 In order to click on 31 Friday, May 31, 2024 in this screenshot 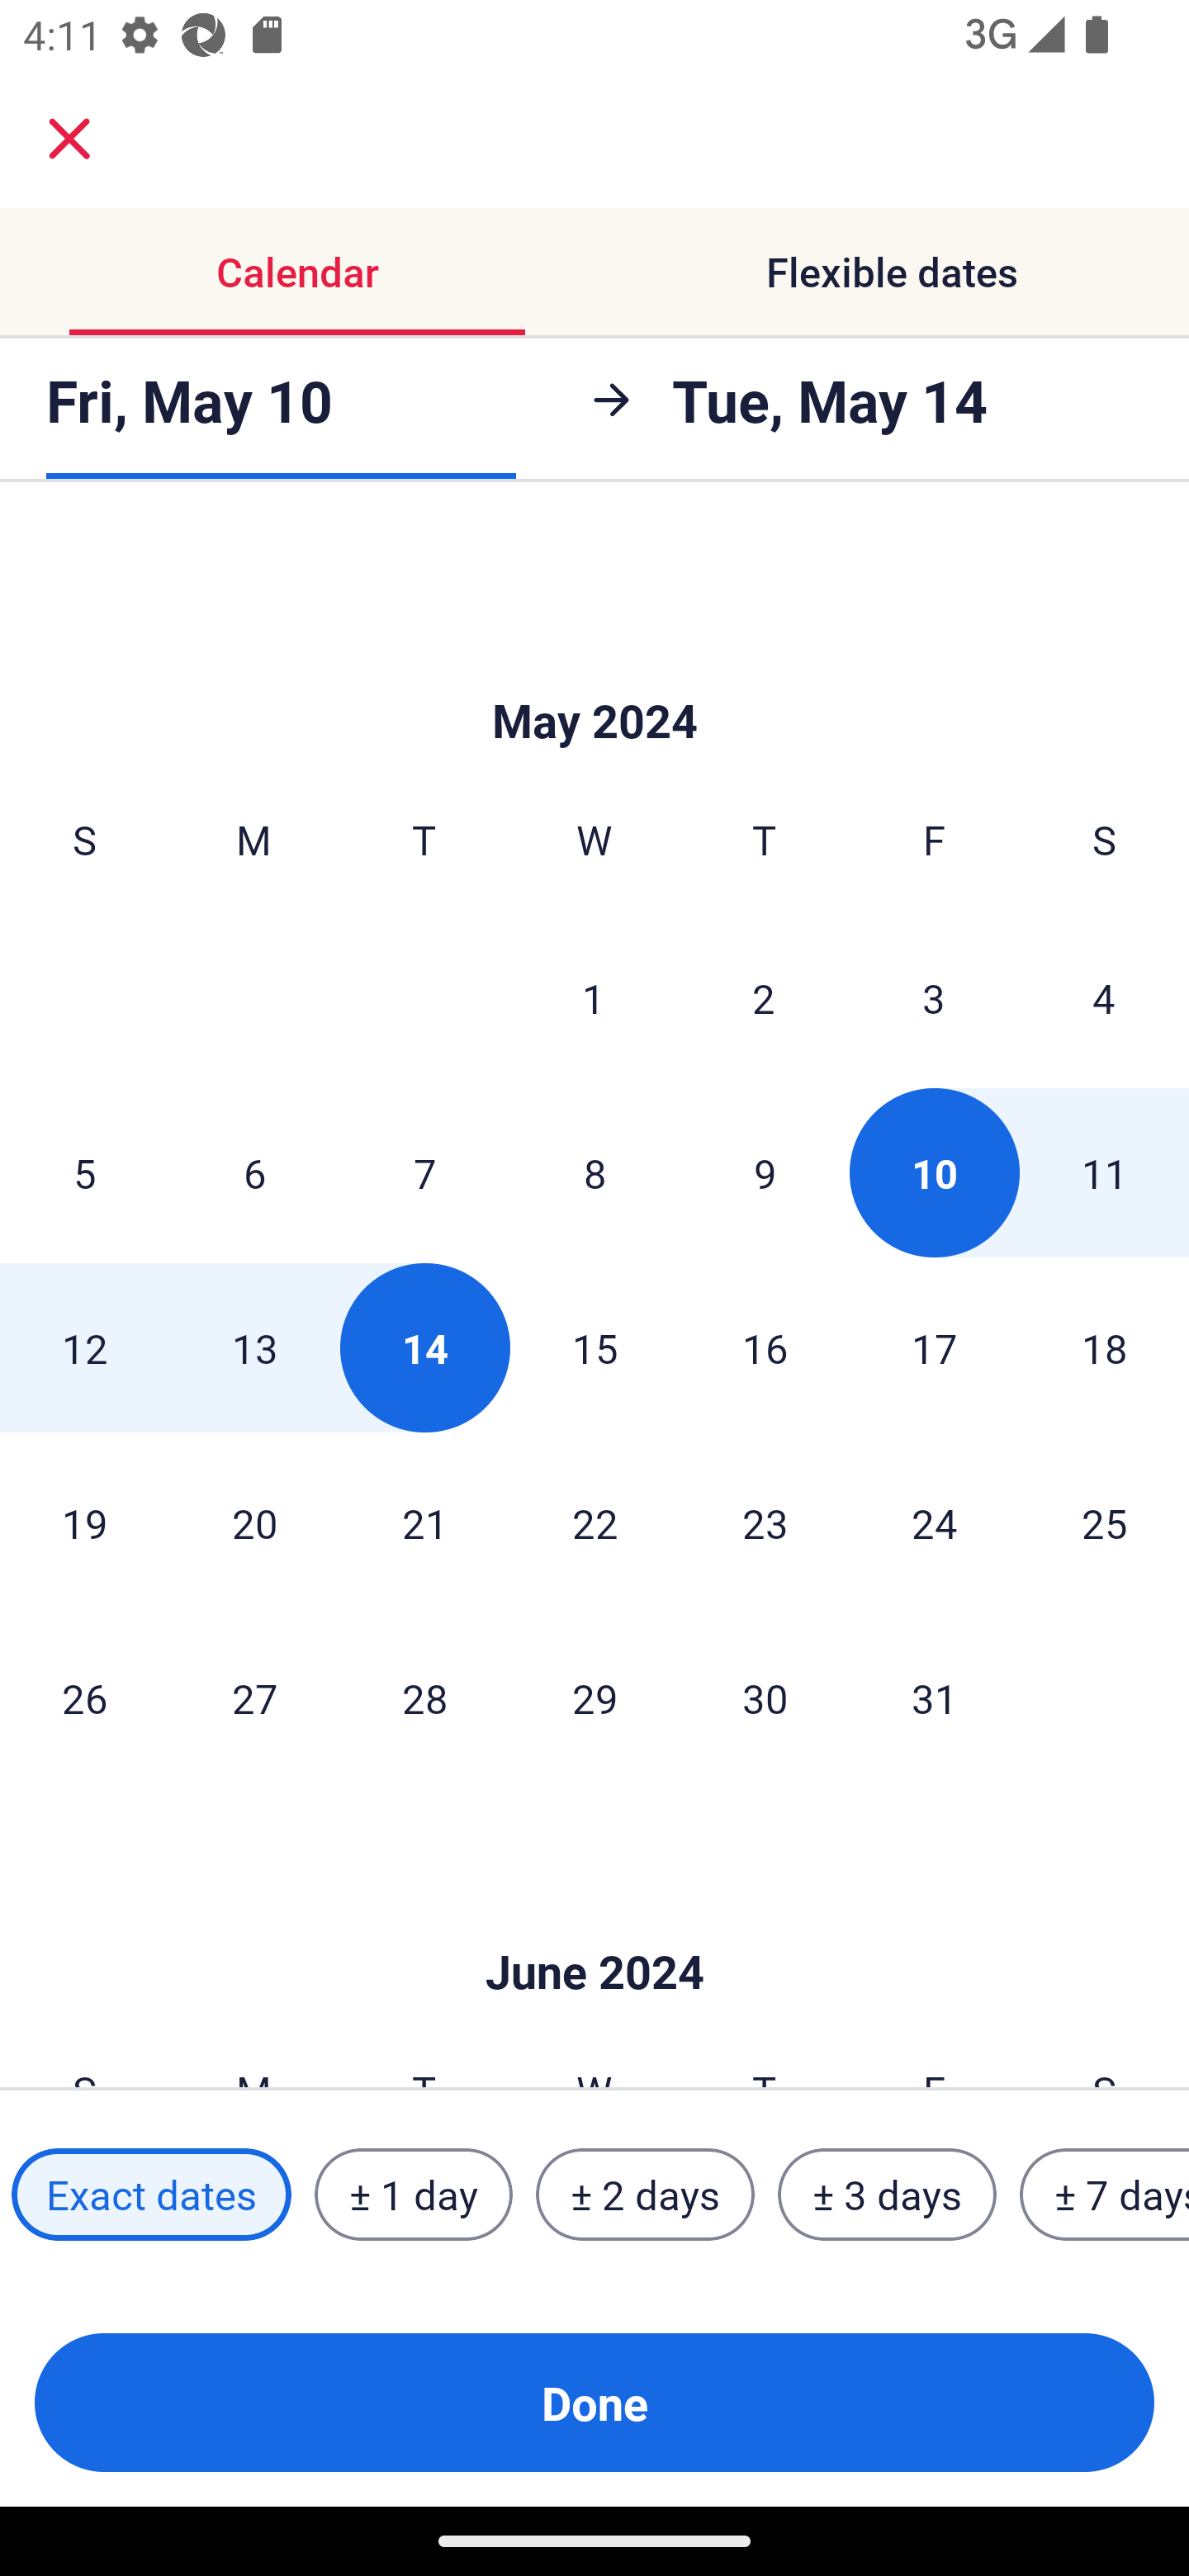, I will do `click(935, 1698)`.